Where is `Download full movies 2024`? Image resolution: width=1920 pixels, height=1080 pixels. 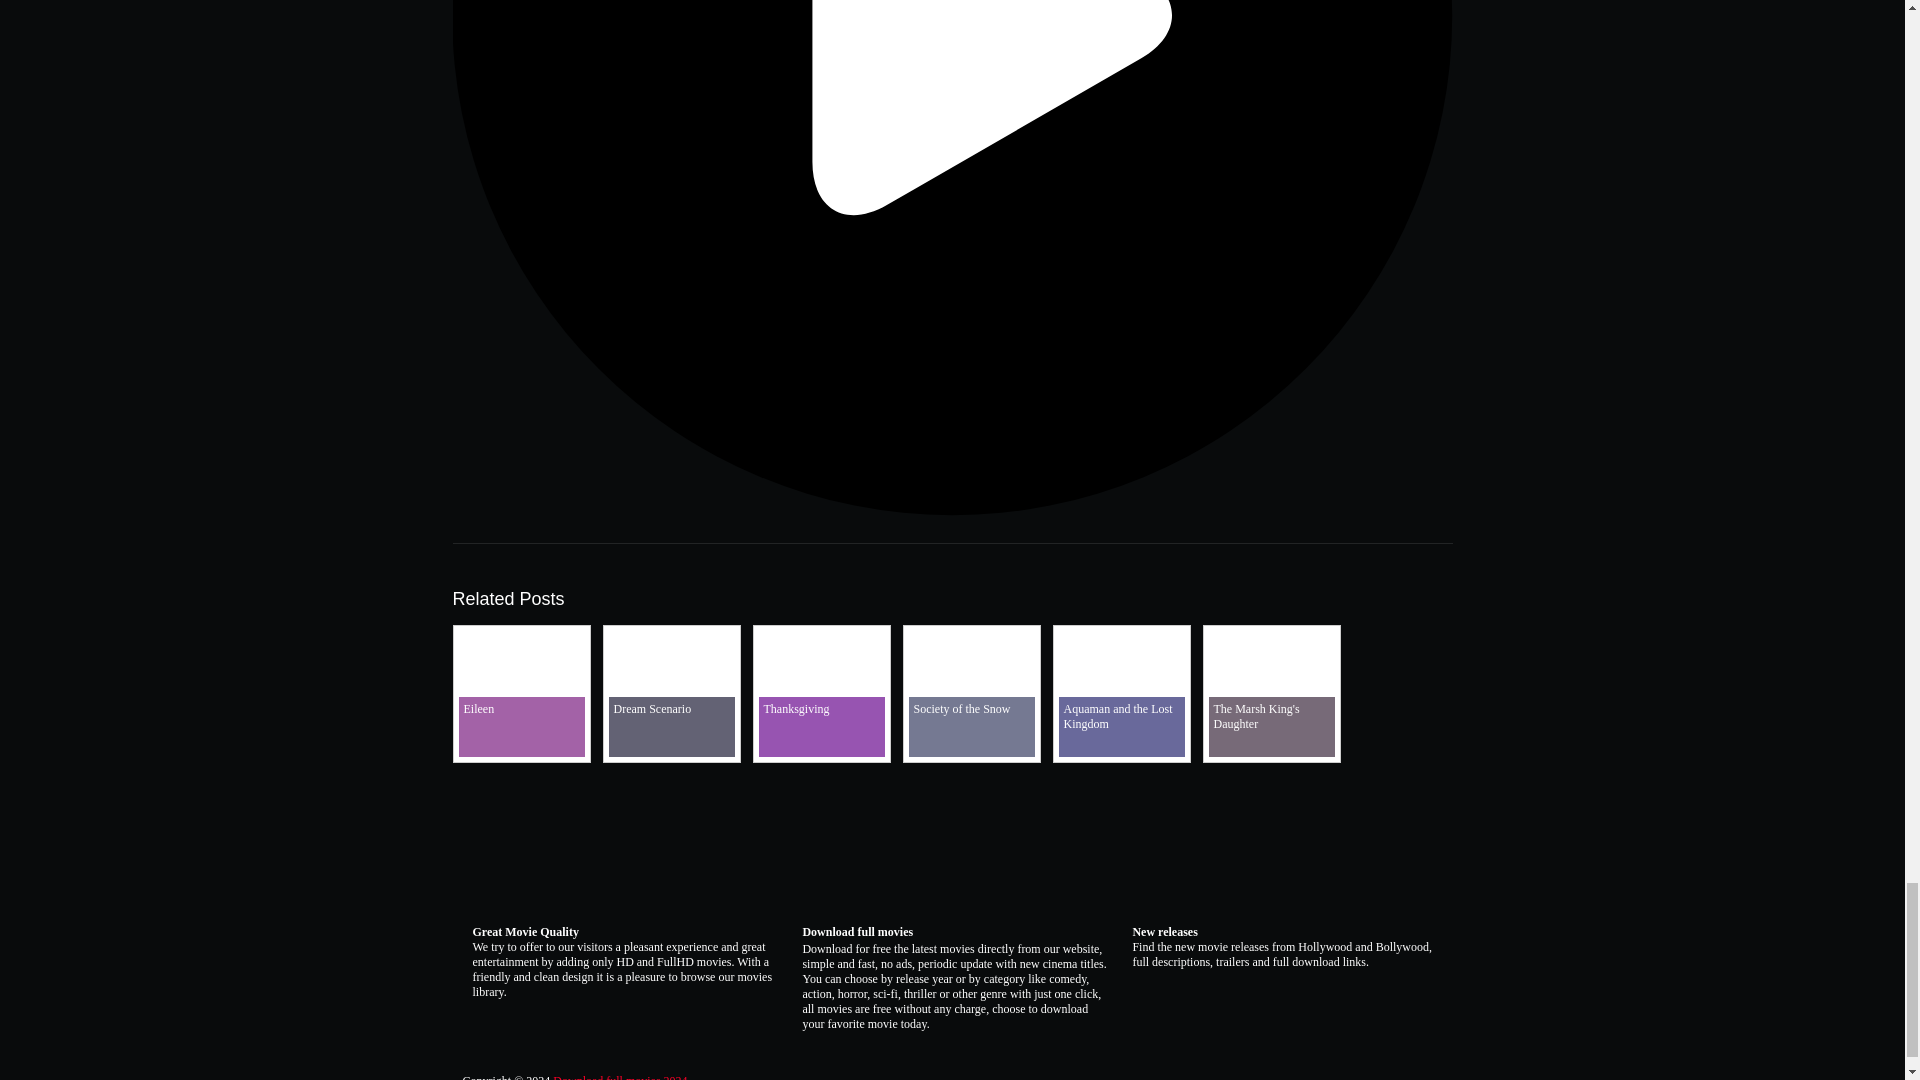
Download full movies 2024 is located at coordinates (620, 1076).